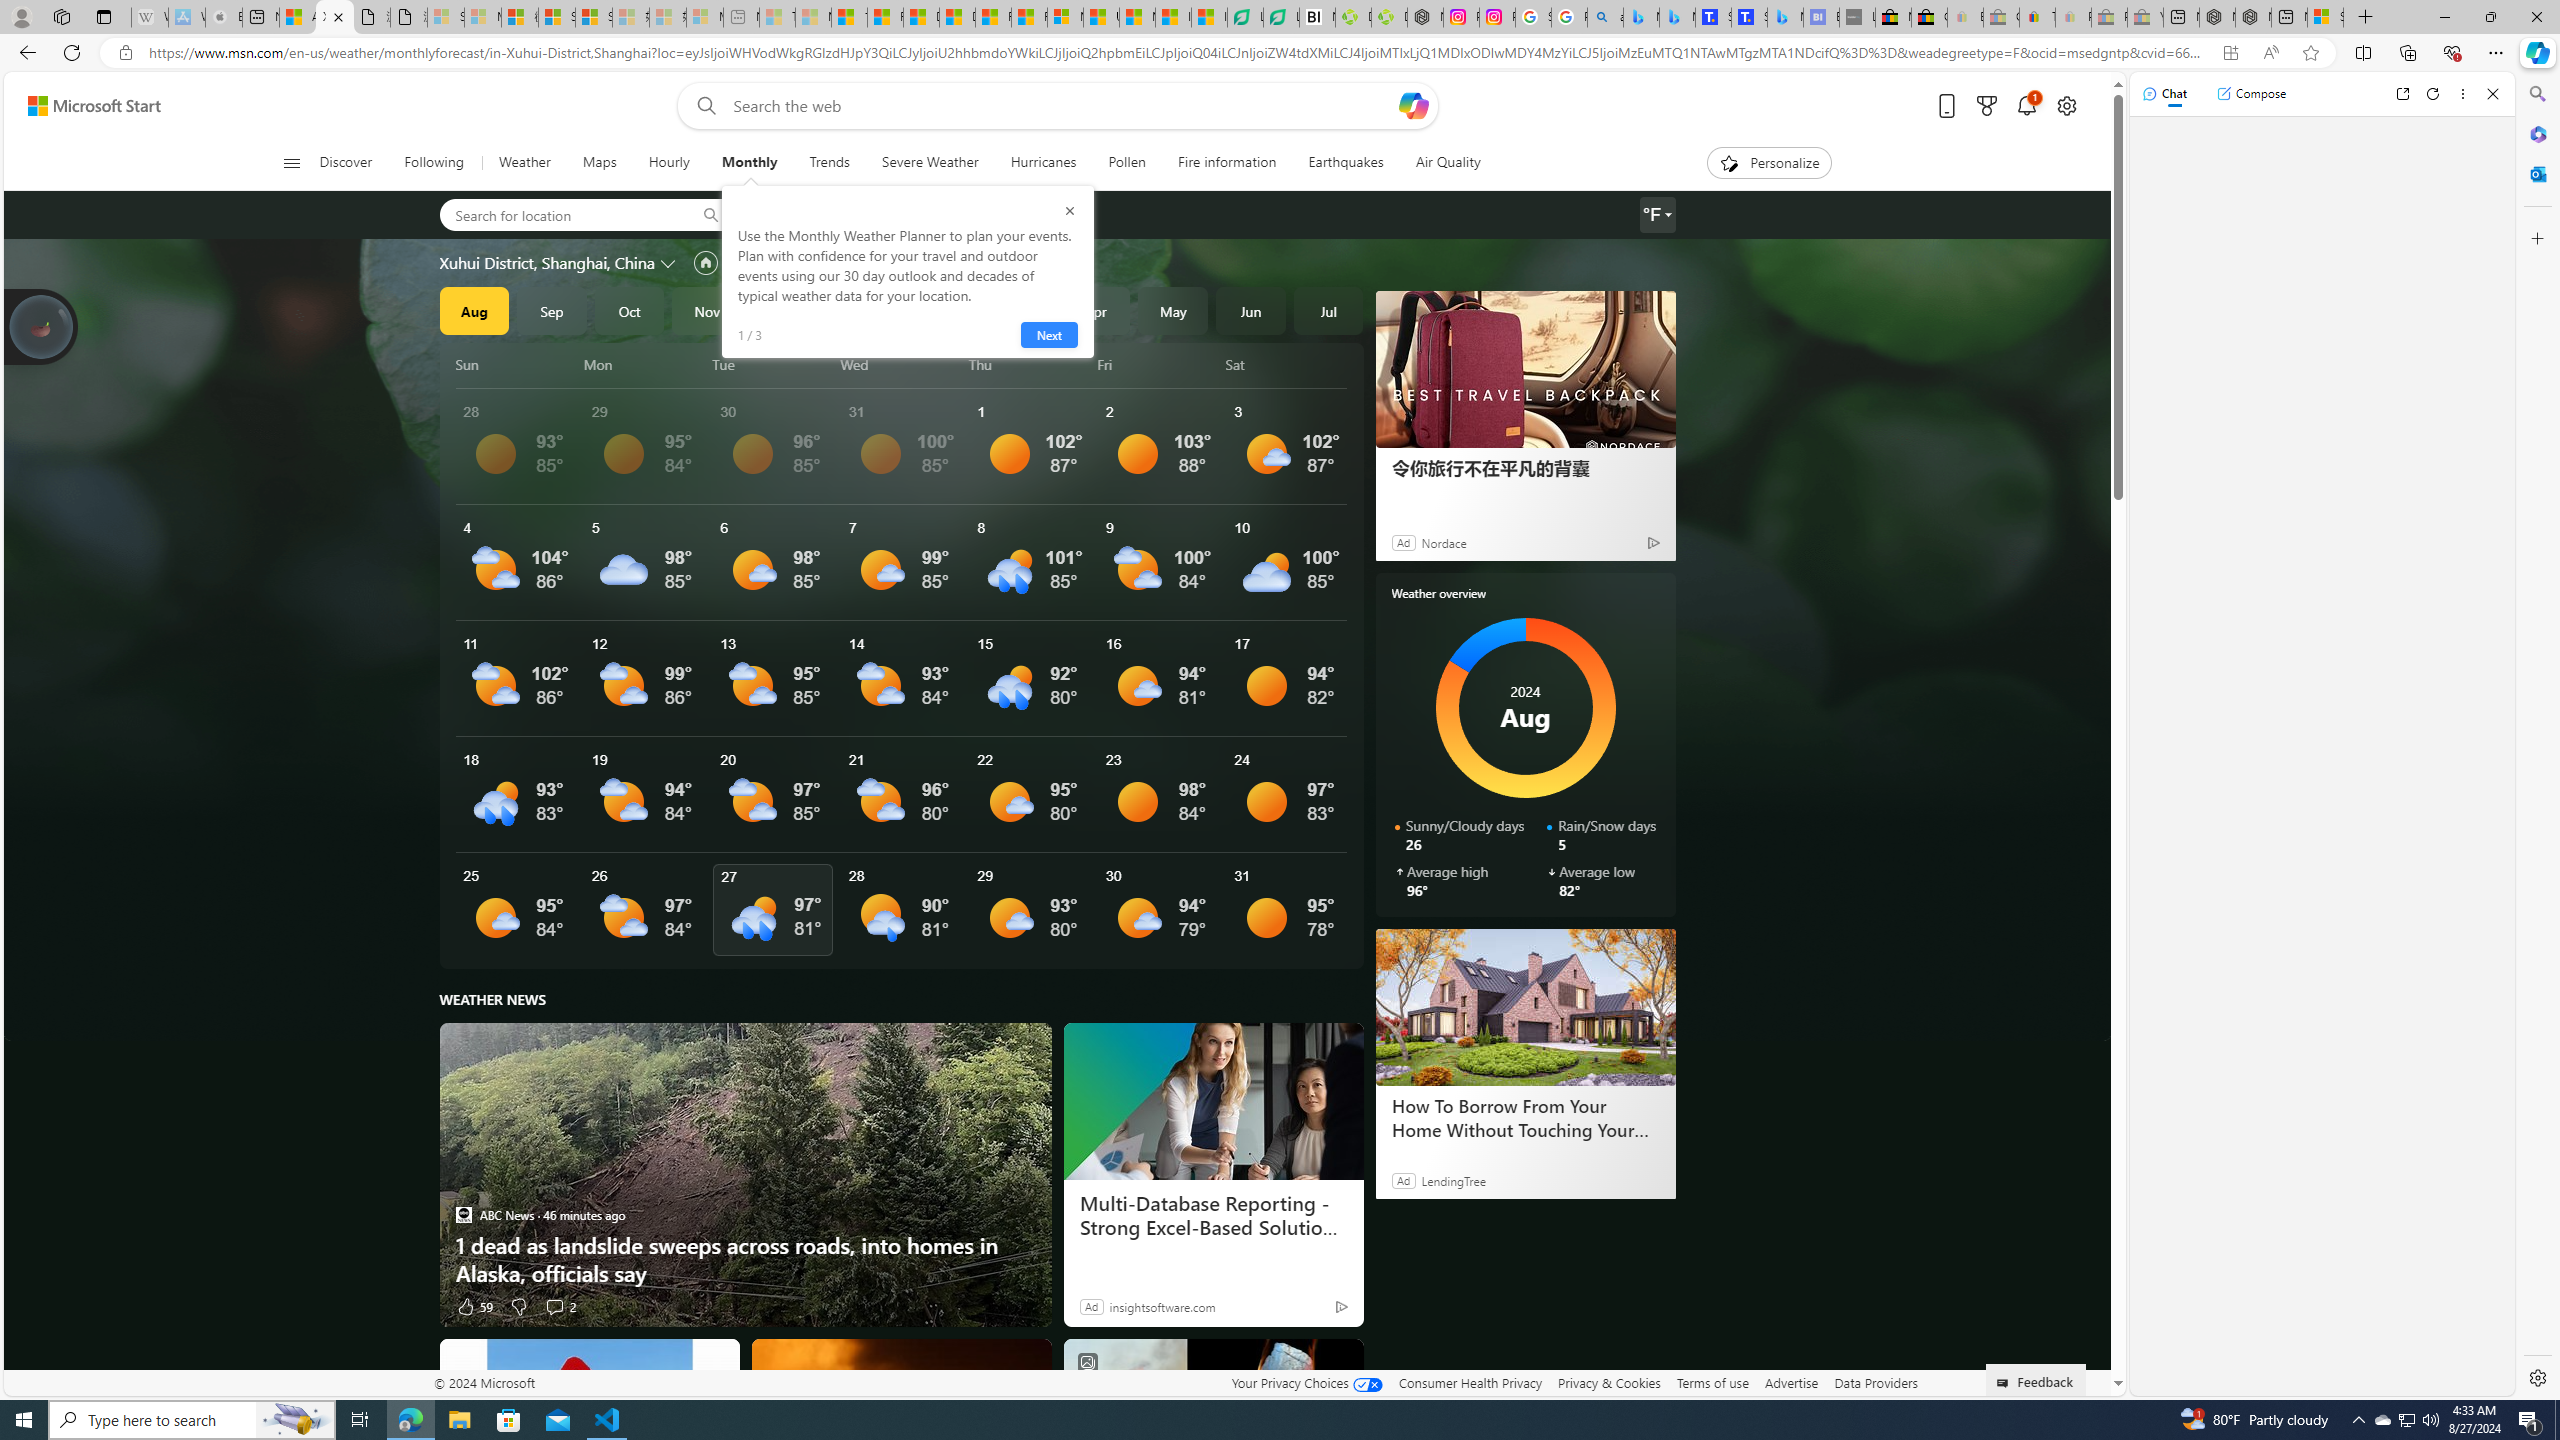  I want to click on Fri, so click(1160, 364).